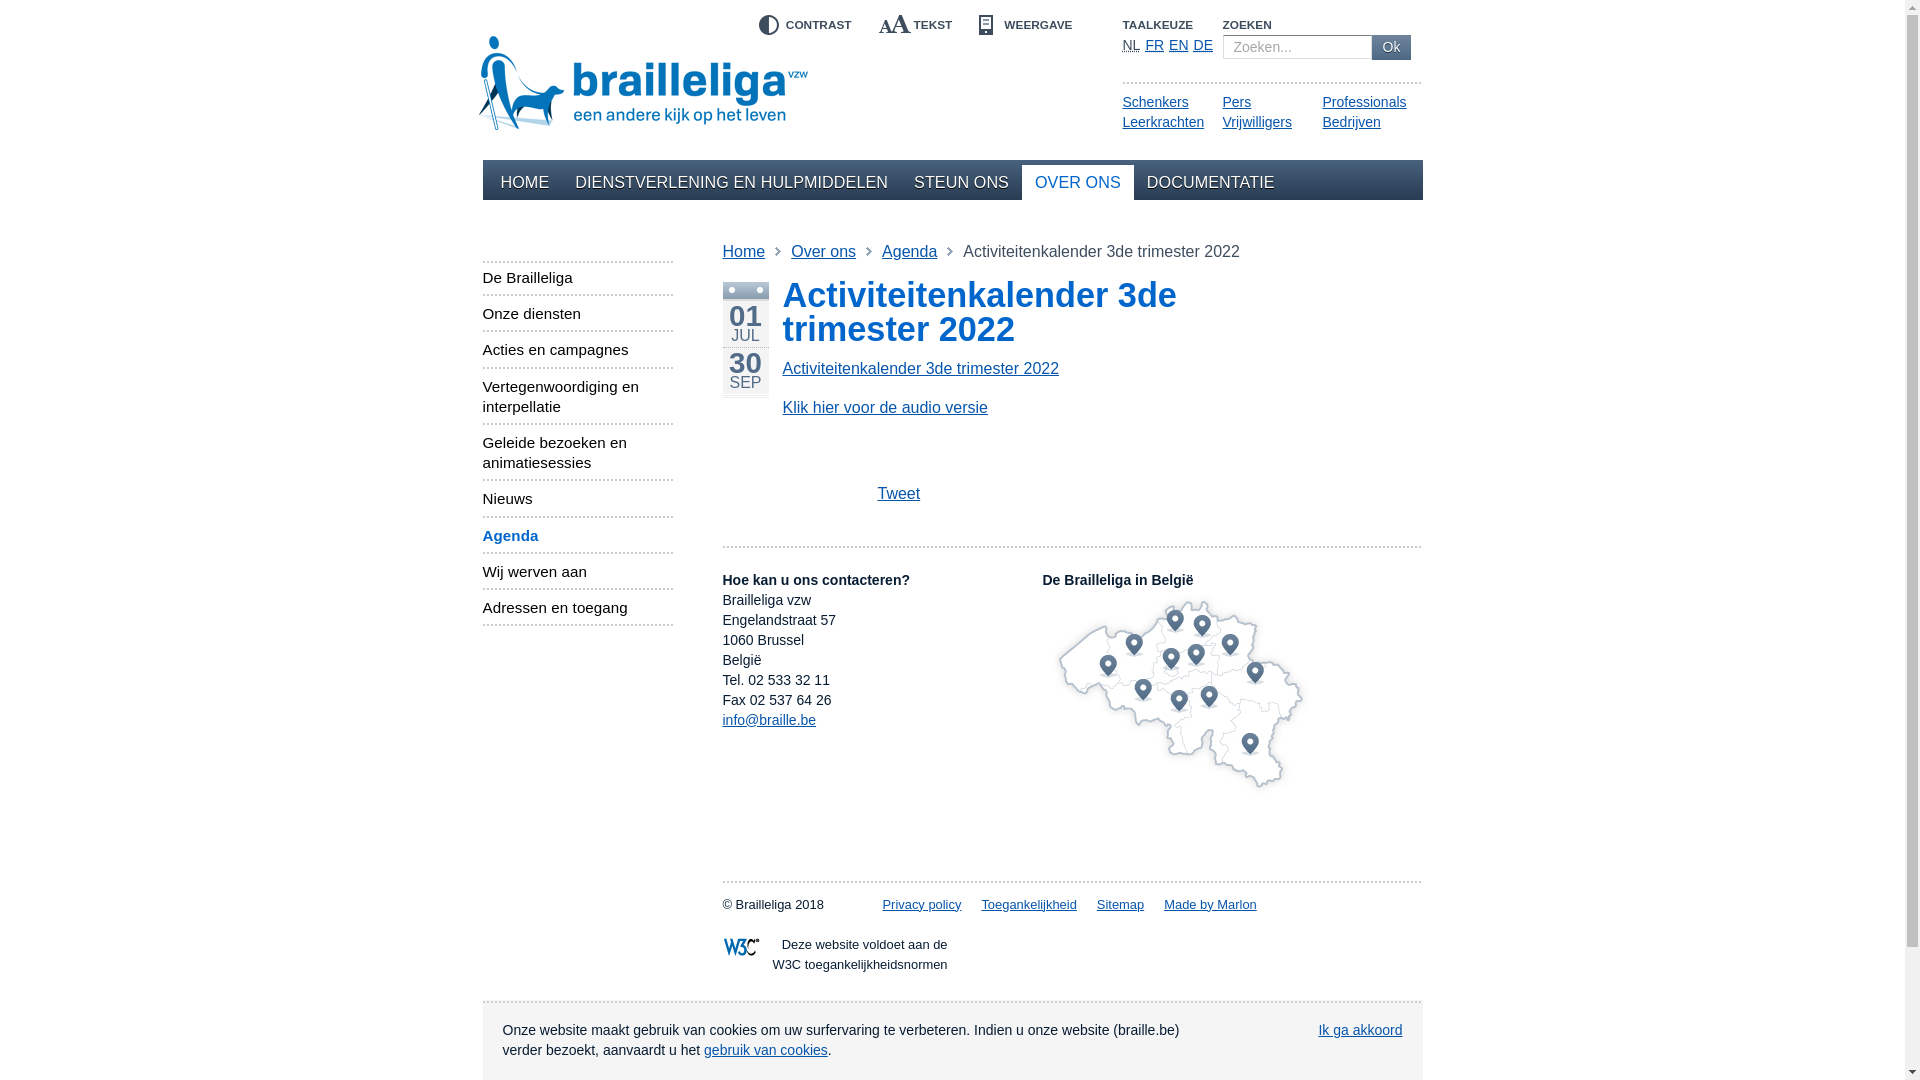 This screenshot has width=1920, height=1080. Describe the element at coordinates (1131, 45) in the screenshot. I see `NL` at that location.